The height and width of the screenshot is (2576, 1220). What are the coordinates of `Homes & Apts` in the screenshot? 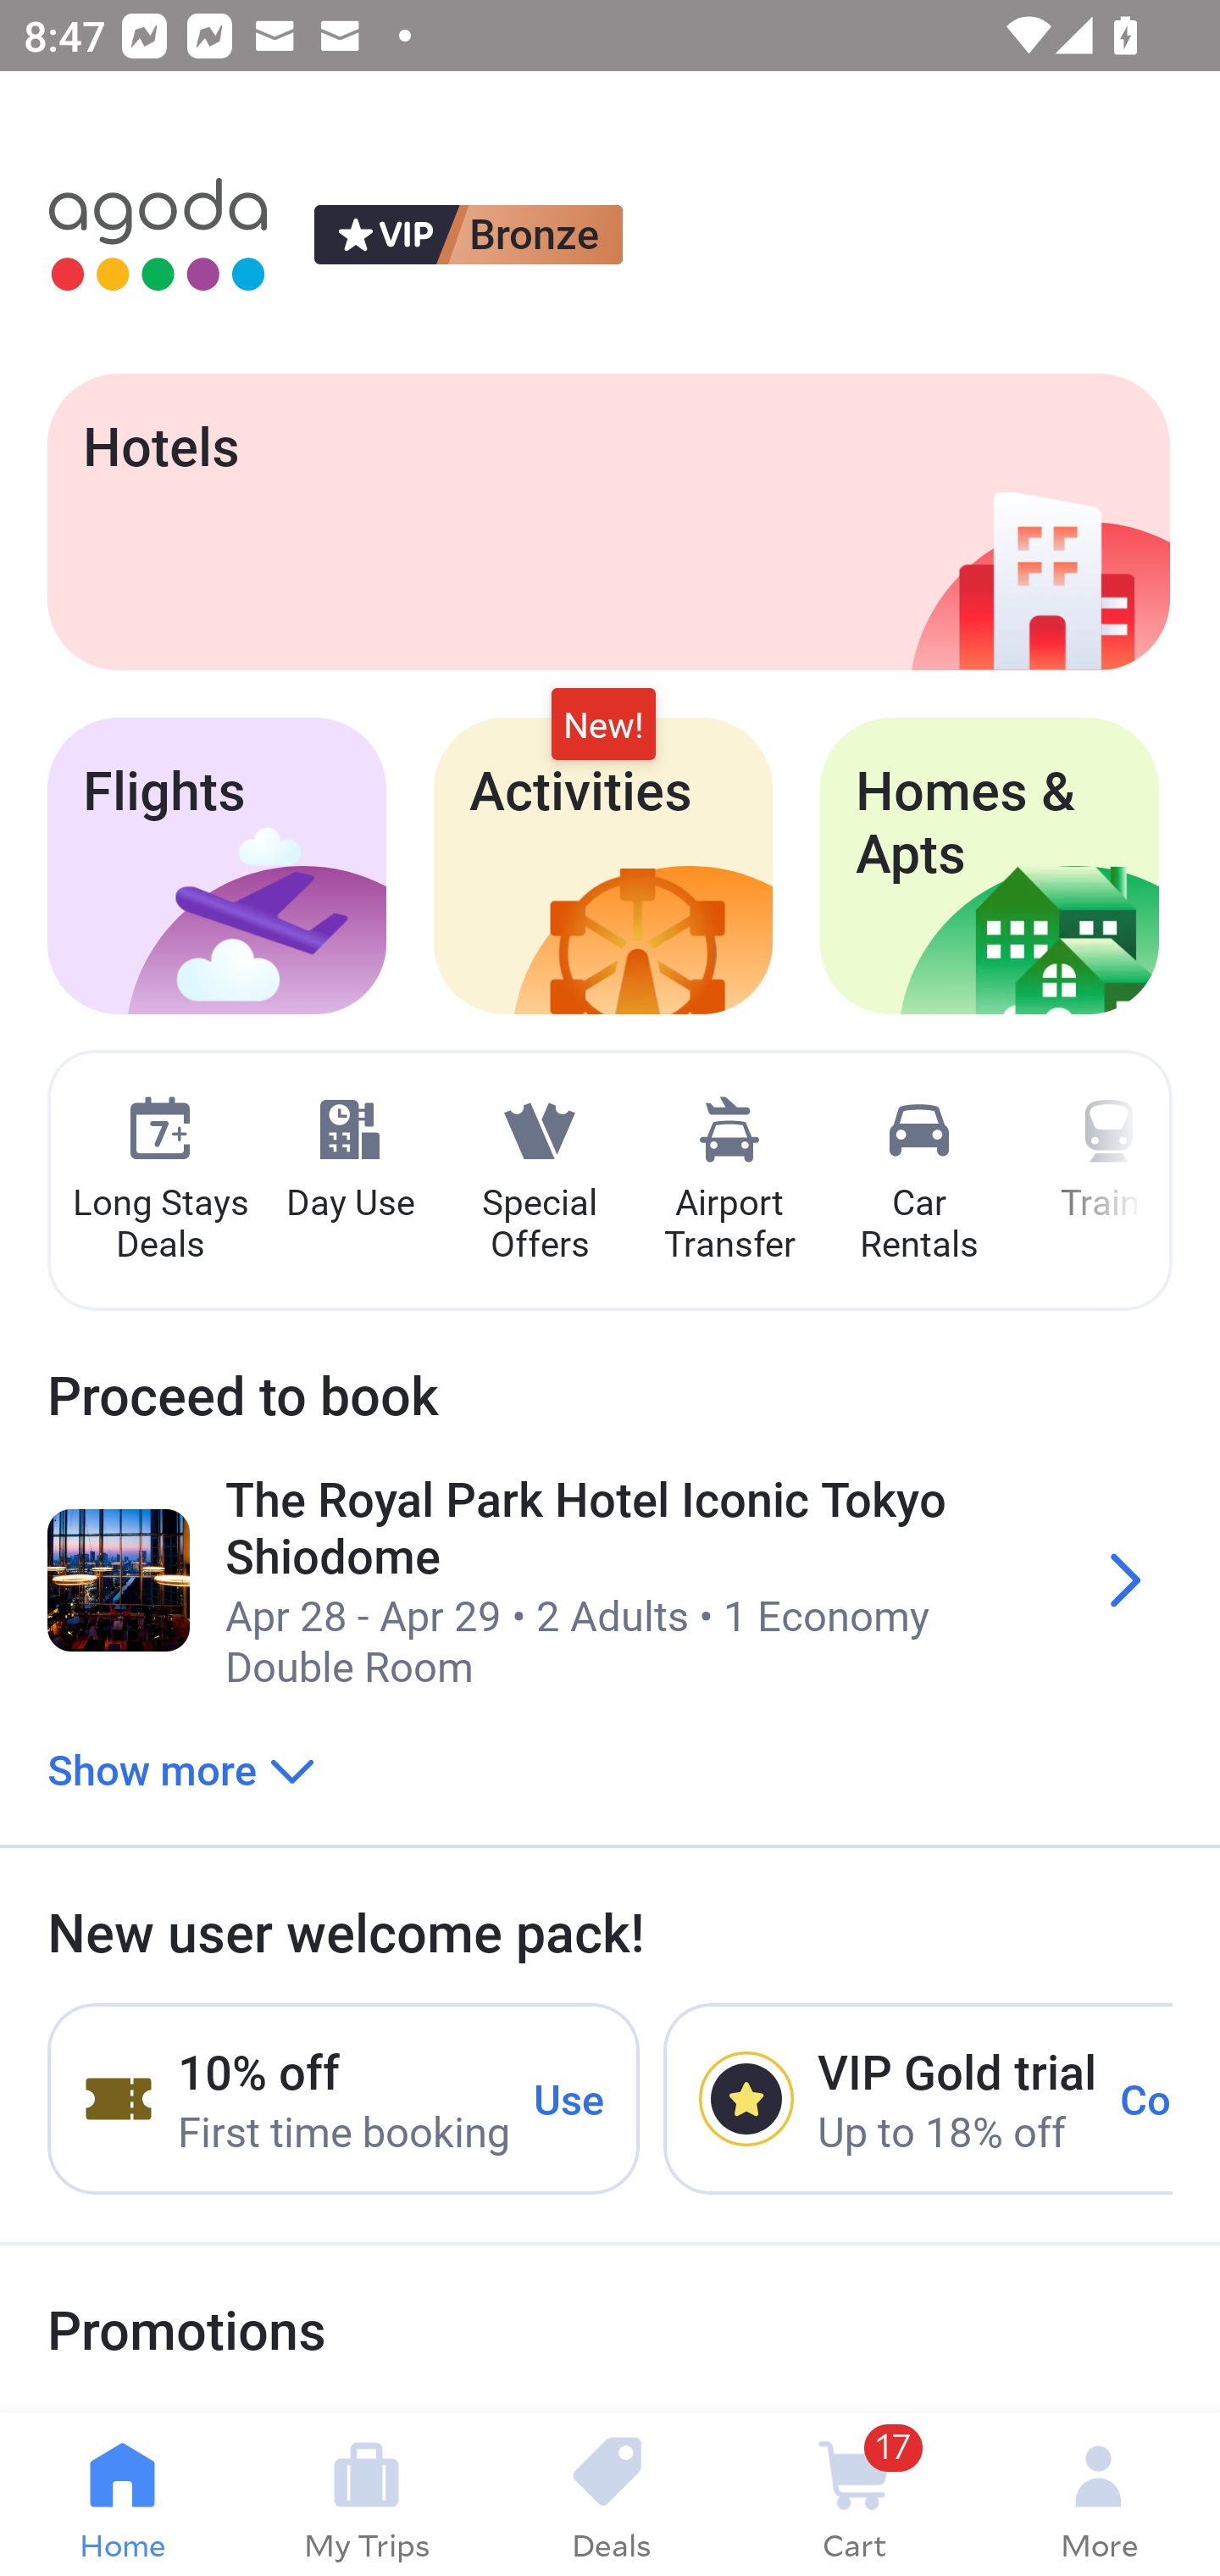 It's located at (990, 866).